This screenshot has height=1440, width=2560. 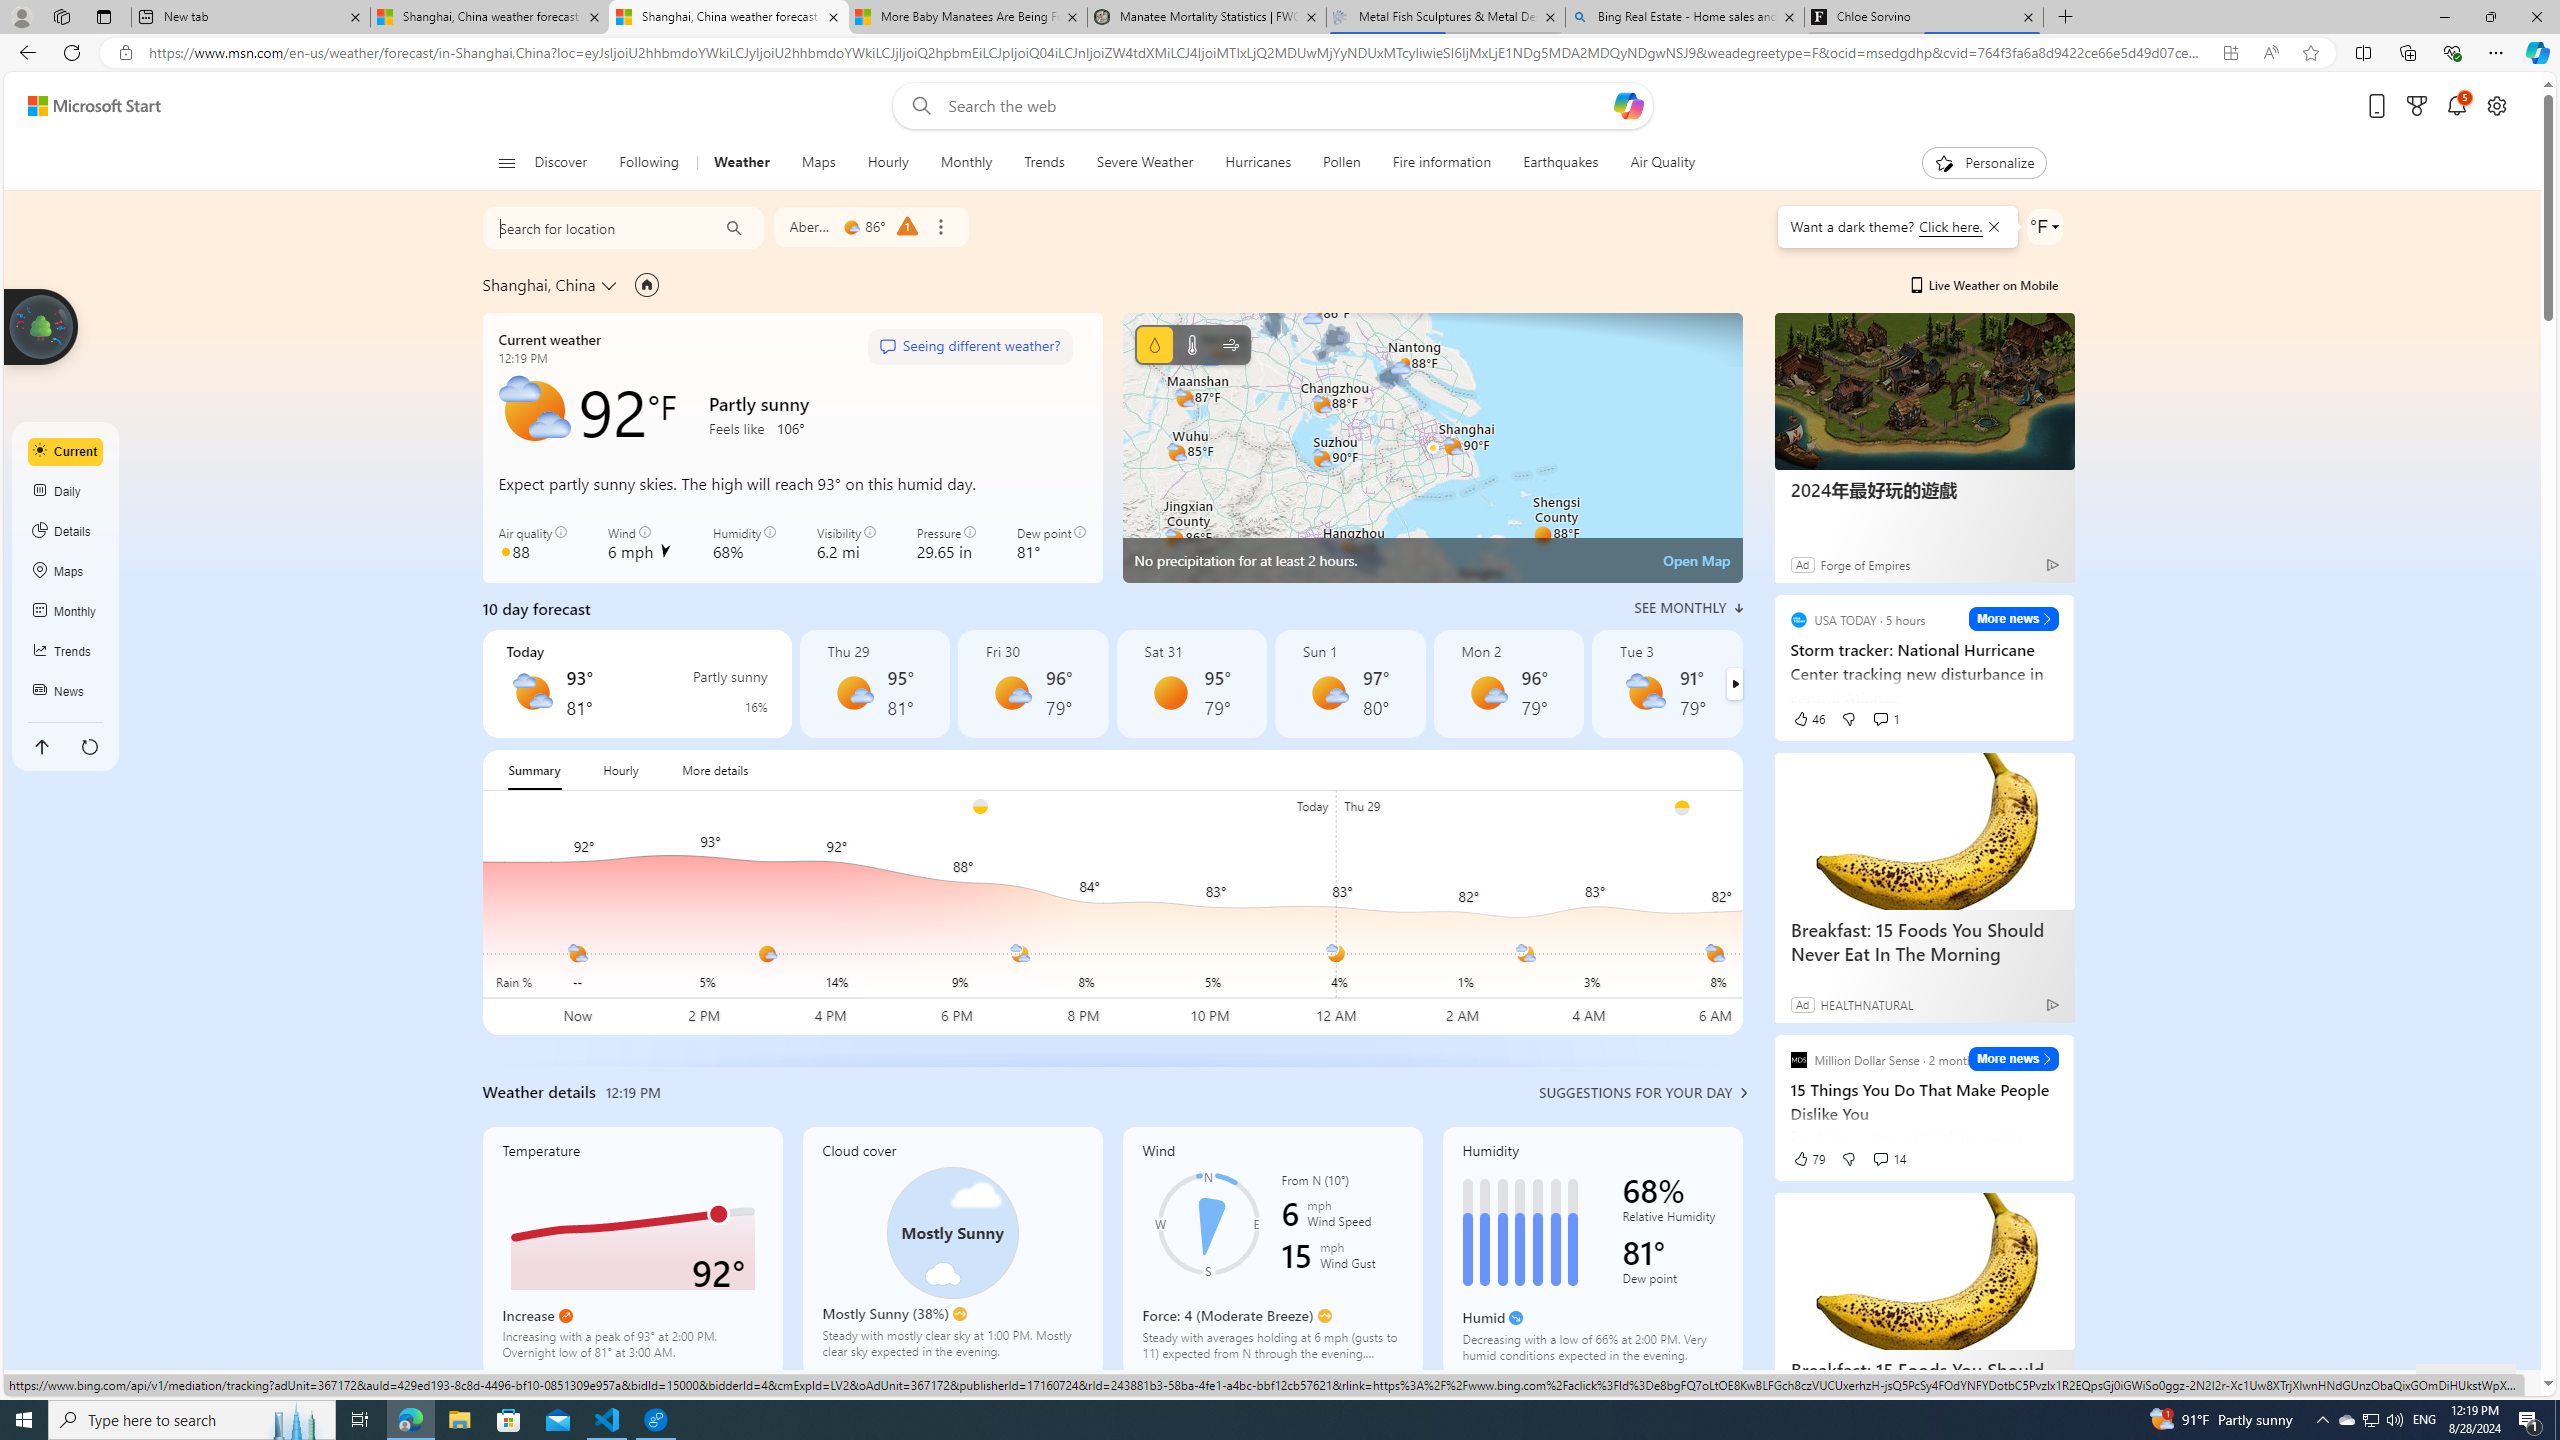 What do you see at coordinates (1628, 105) in the screenshot?
I see `Open Copilot` at bounding box center [1628, 105].